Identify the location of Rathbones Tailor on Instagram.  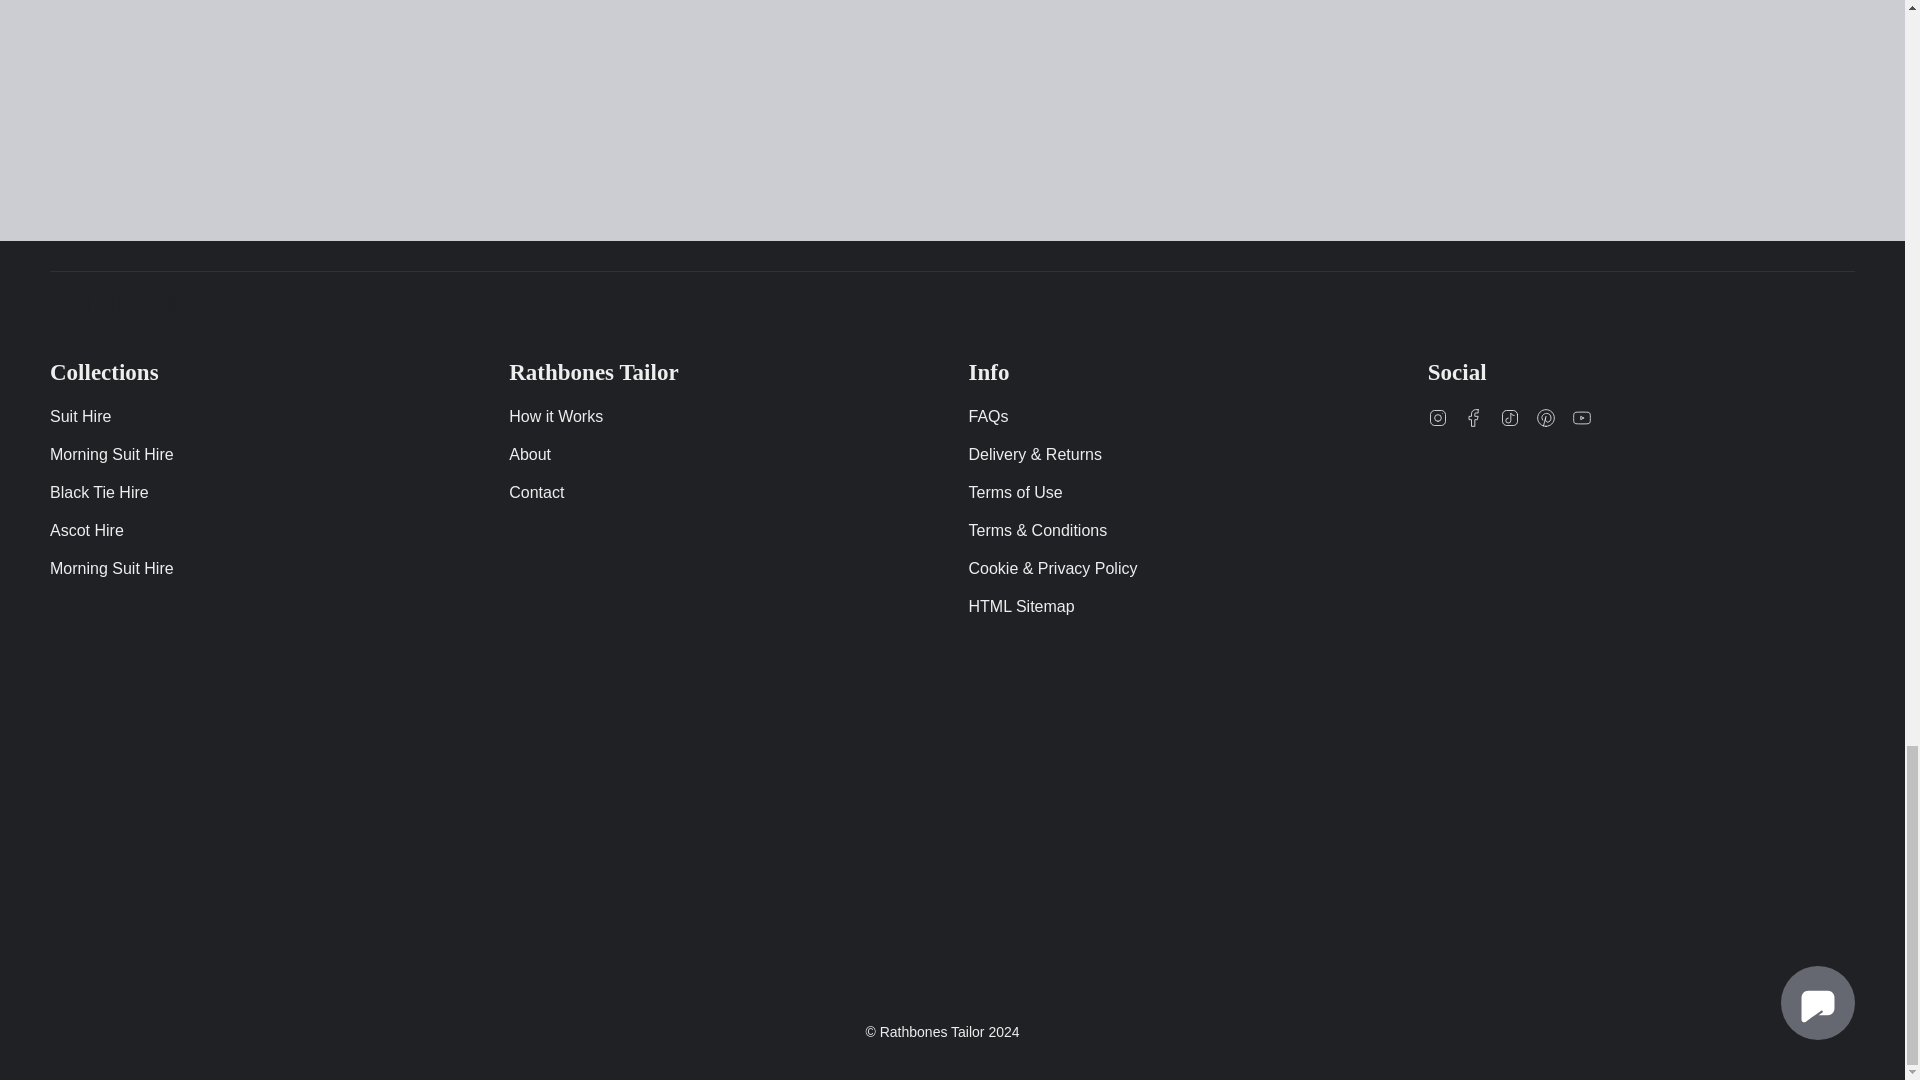
(1438, 417).